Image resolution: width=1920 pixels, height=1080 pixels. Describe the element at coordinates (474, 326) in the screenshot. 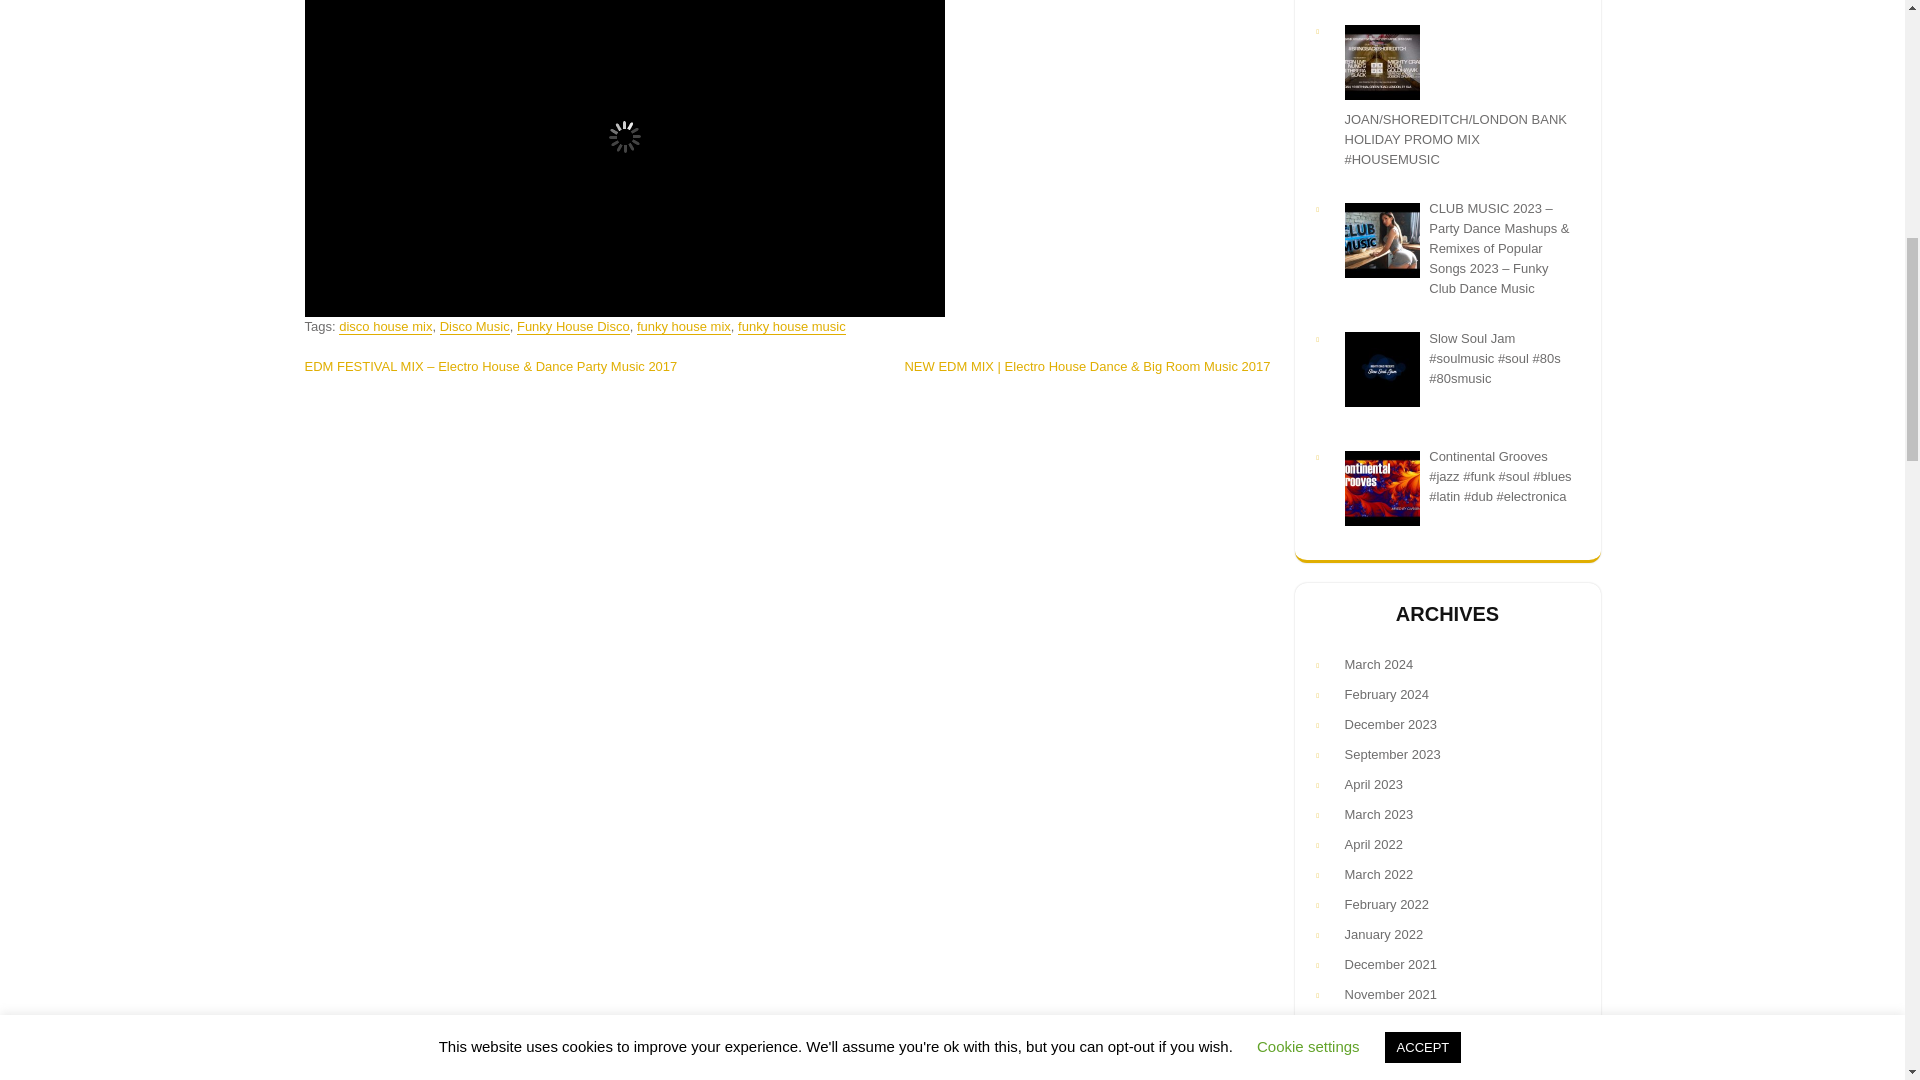

I see `Disco Music` at that location.